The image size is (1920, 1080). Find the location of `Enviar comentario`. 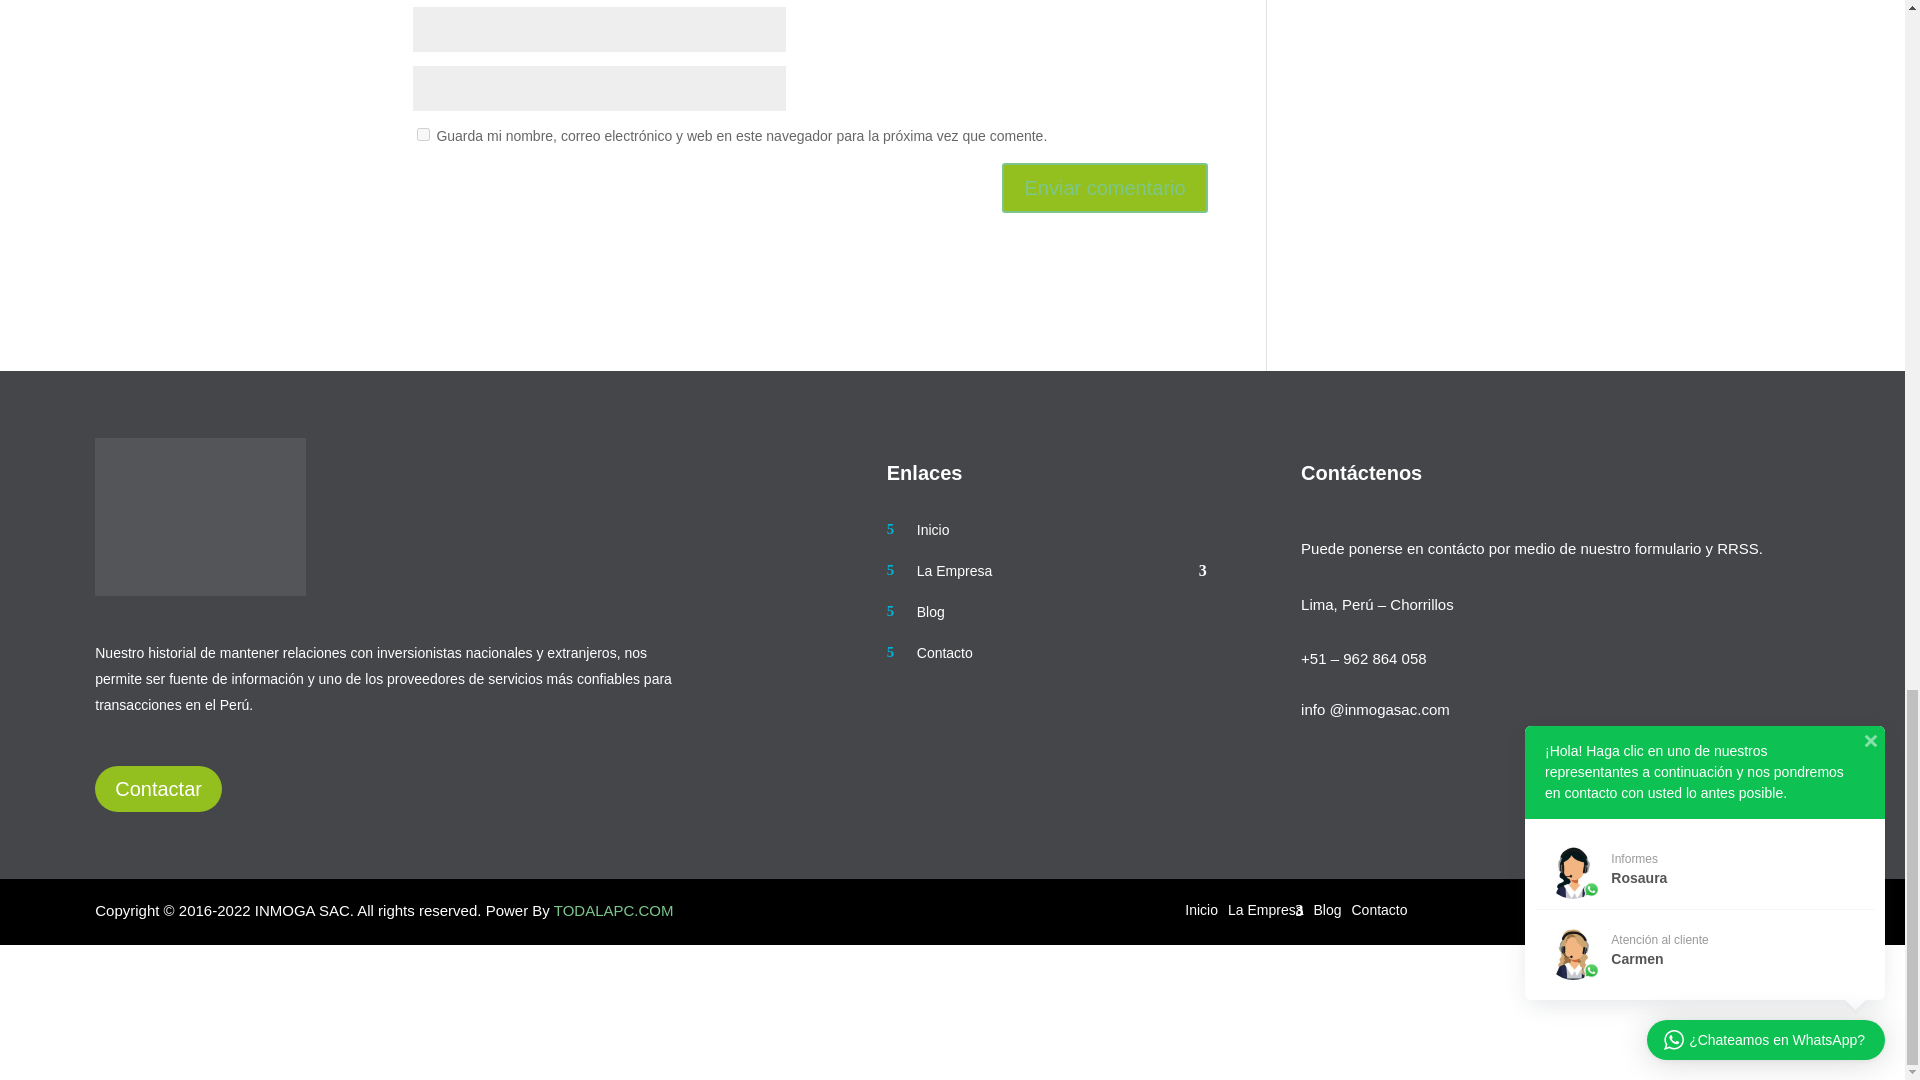

Enviar comentario is located at coordinates (1104, 188).